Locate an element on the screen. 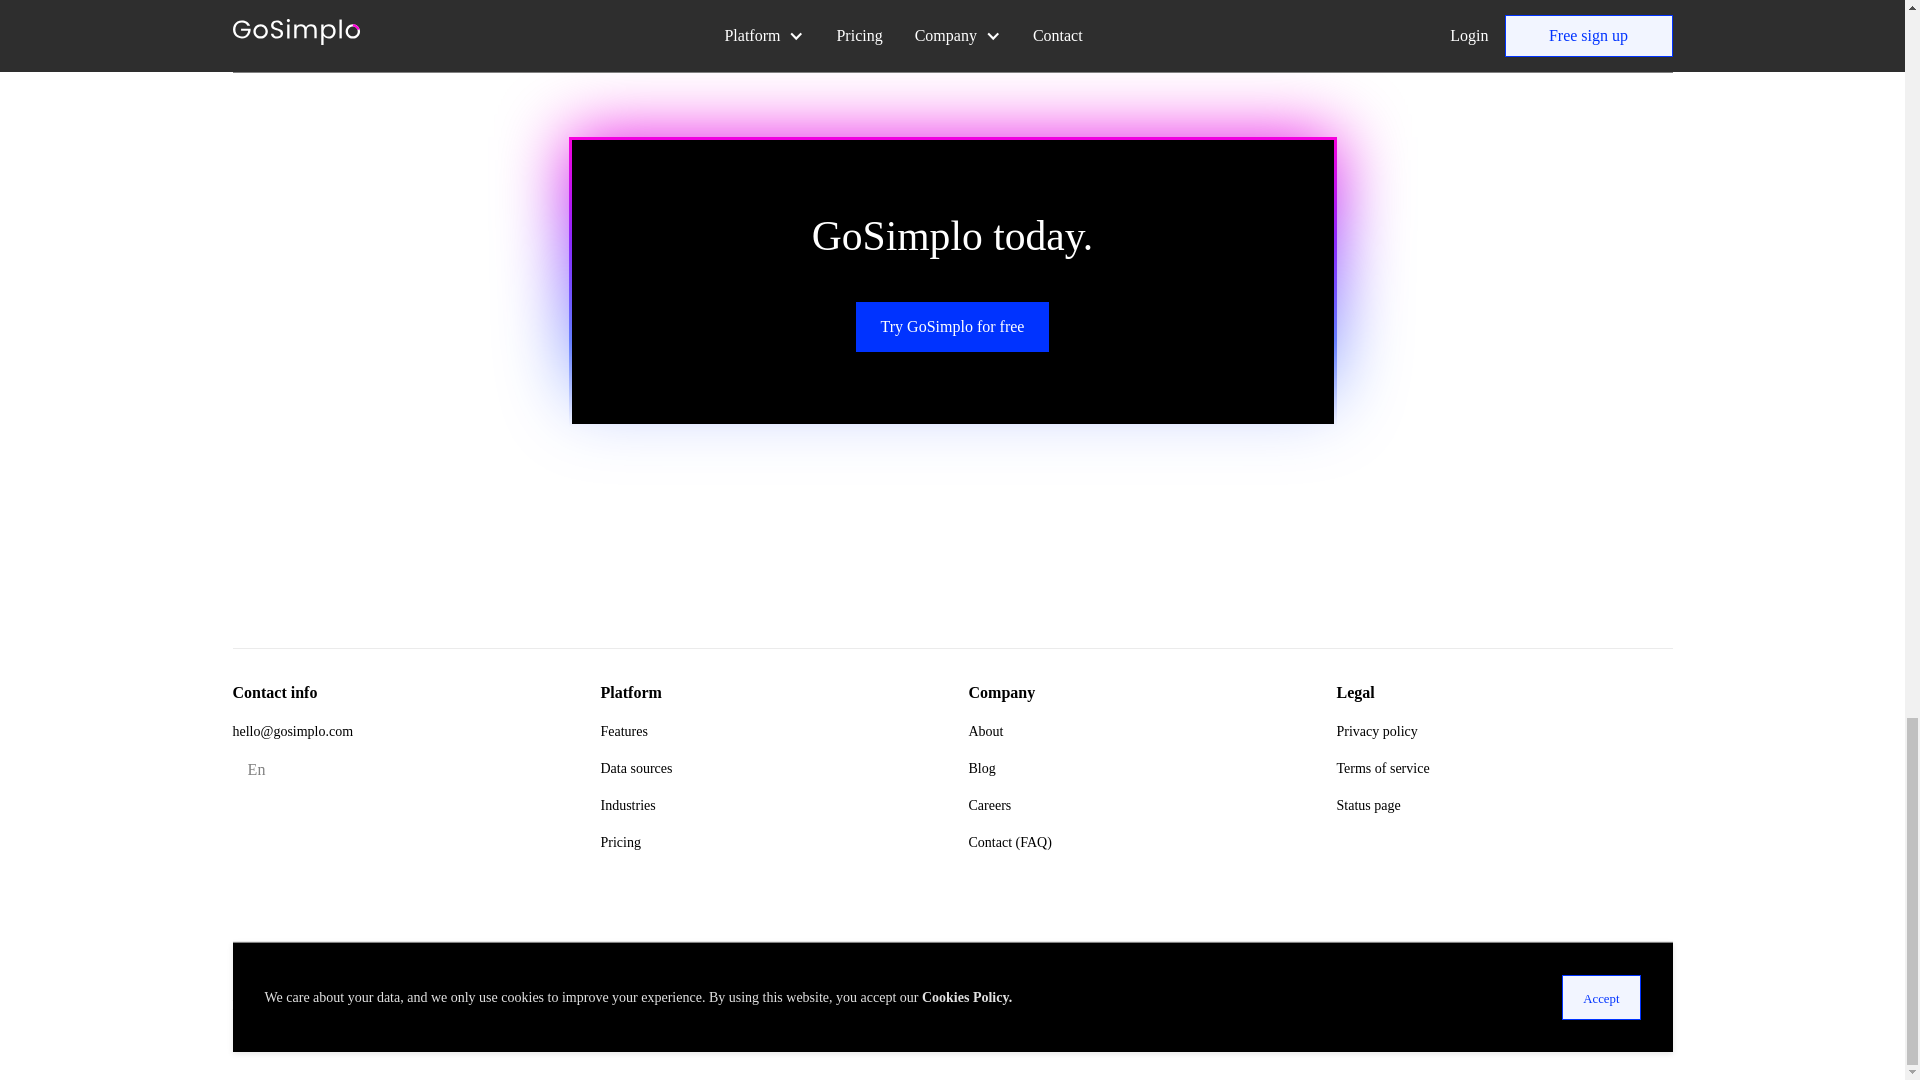 The image size is (1920, 1080). Careers is located at coordinates (989, 806).